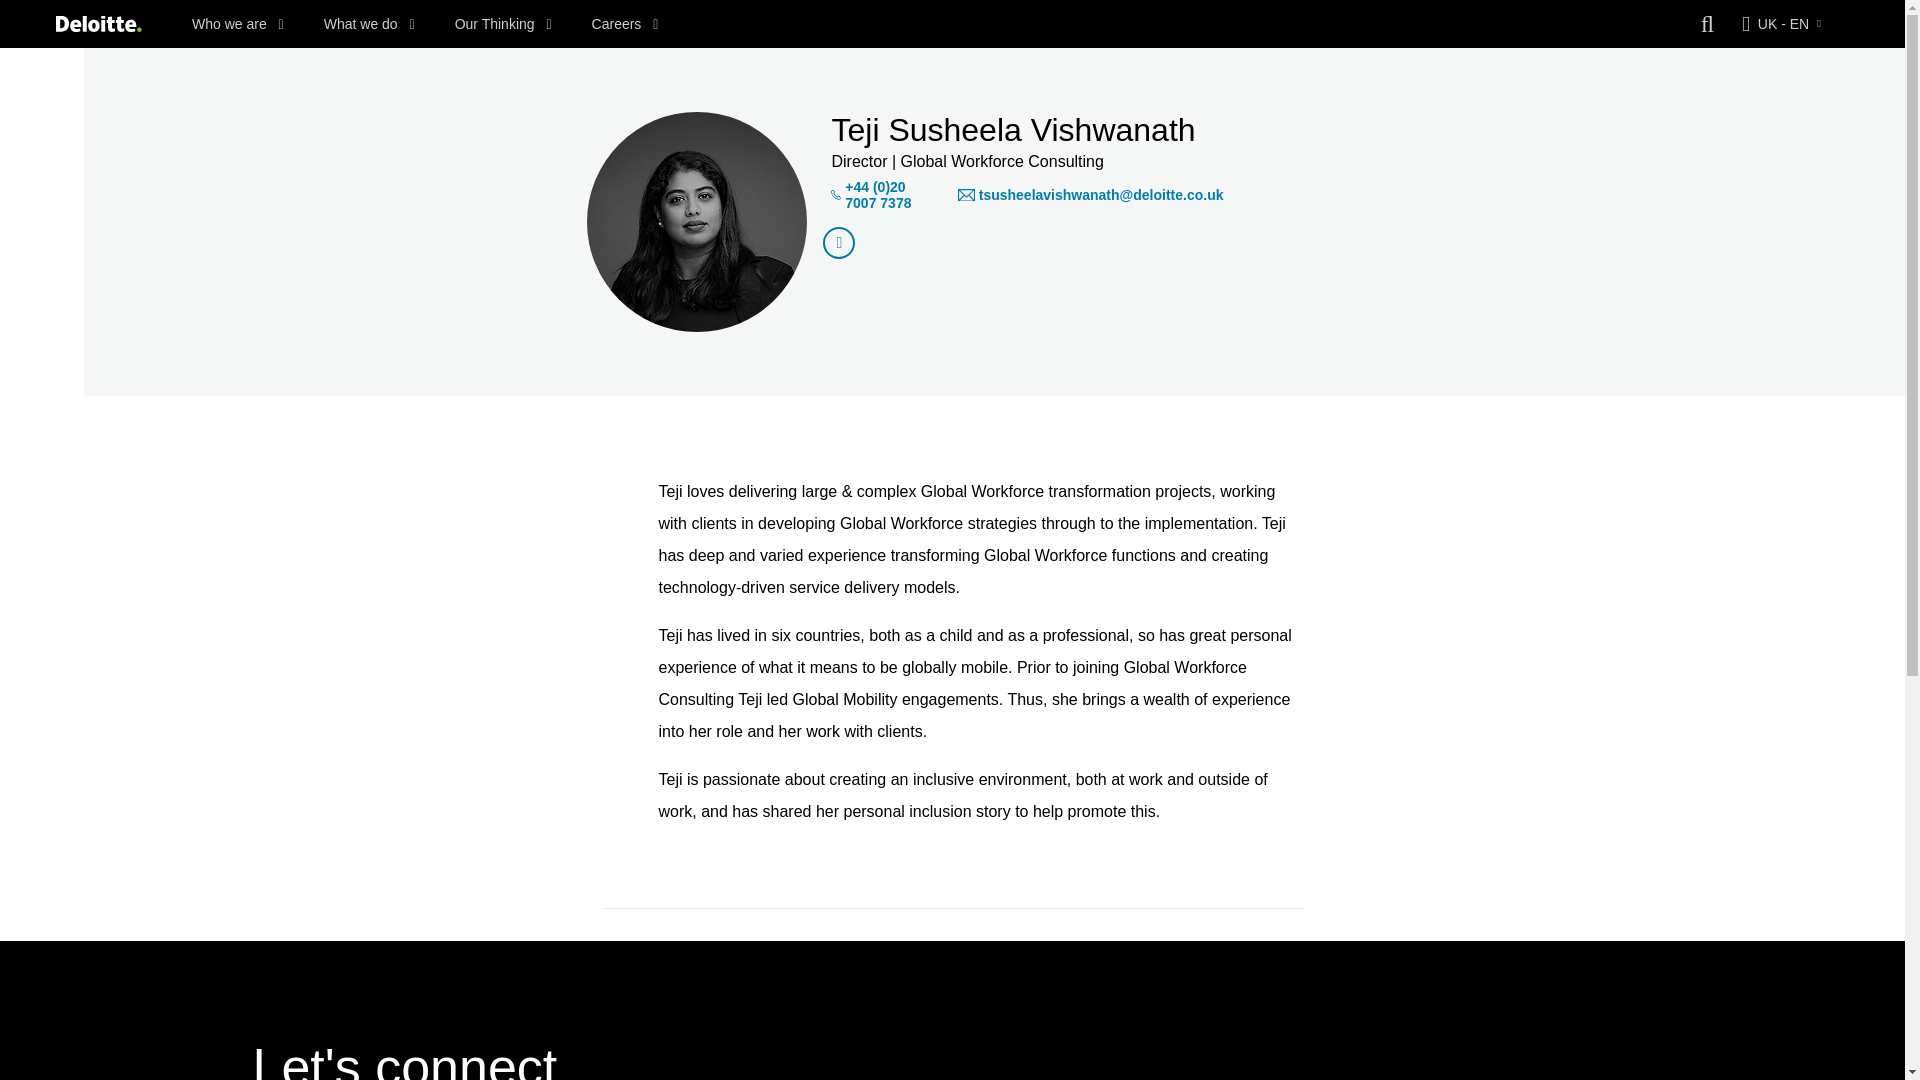 The height and width of the screenshot is (1080, 1920). Describe the element at coordinates (238, 24) in the screenshot. I see `Who we are` at that location.